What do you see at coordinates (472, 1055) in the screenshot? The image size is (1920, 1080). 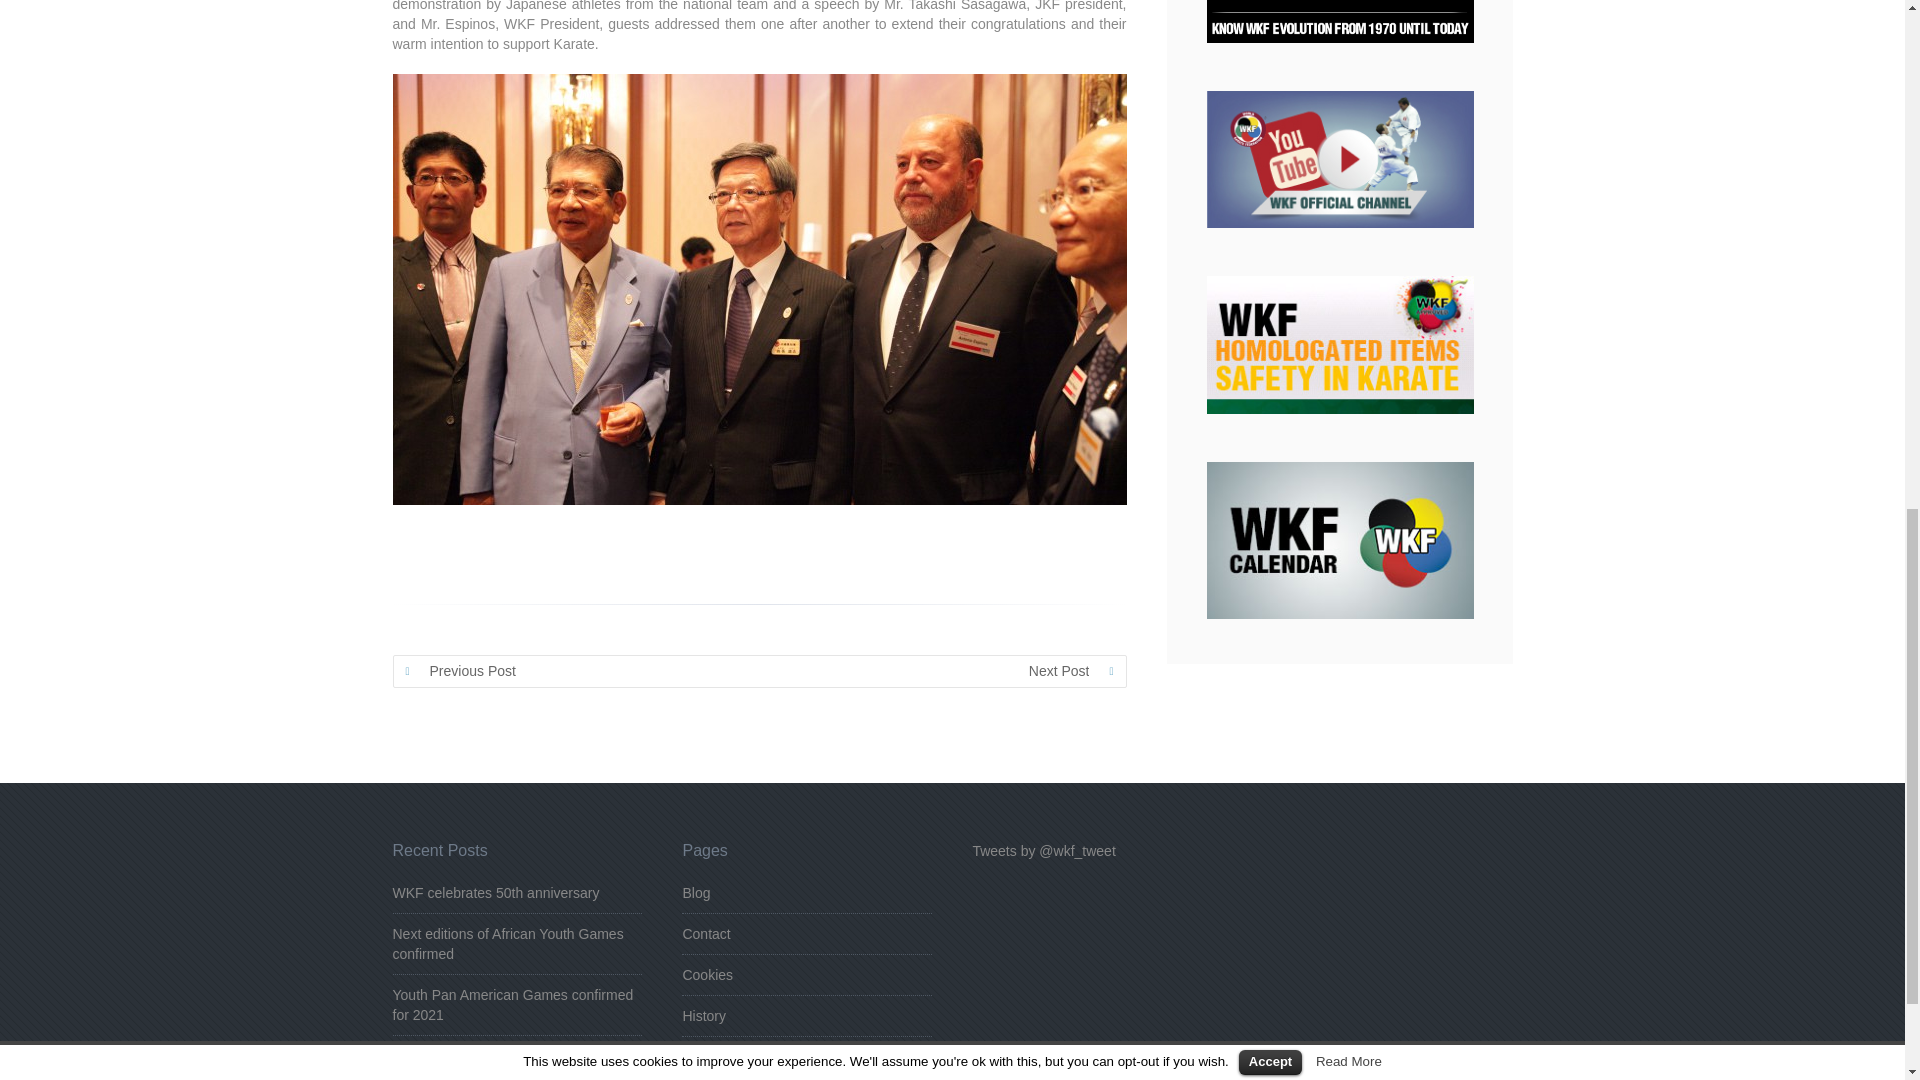 I see `Karate Olympic Standings` at bounding box center [472, 1055].